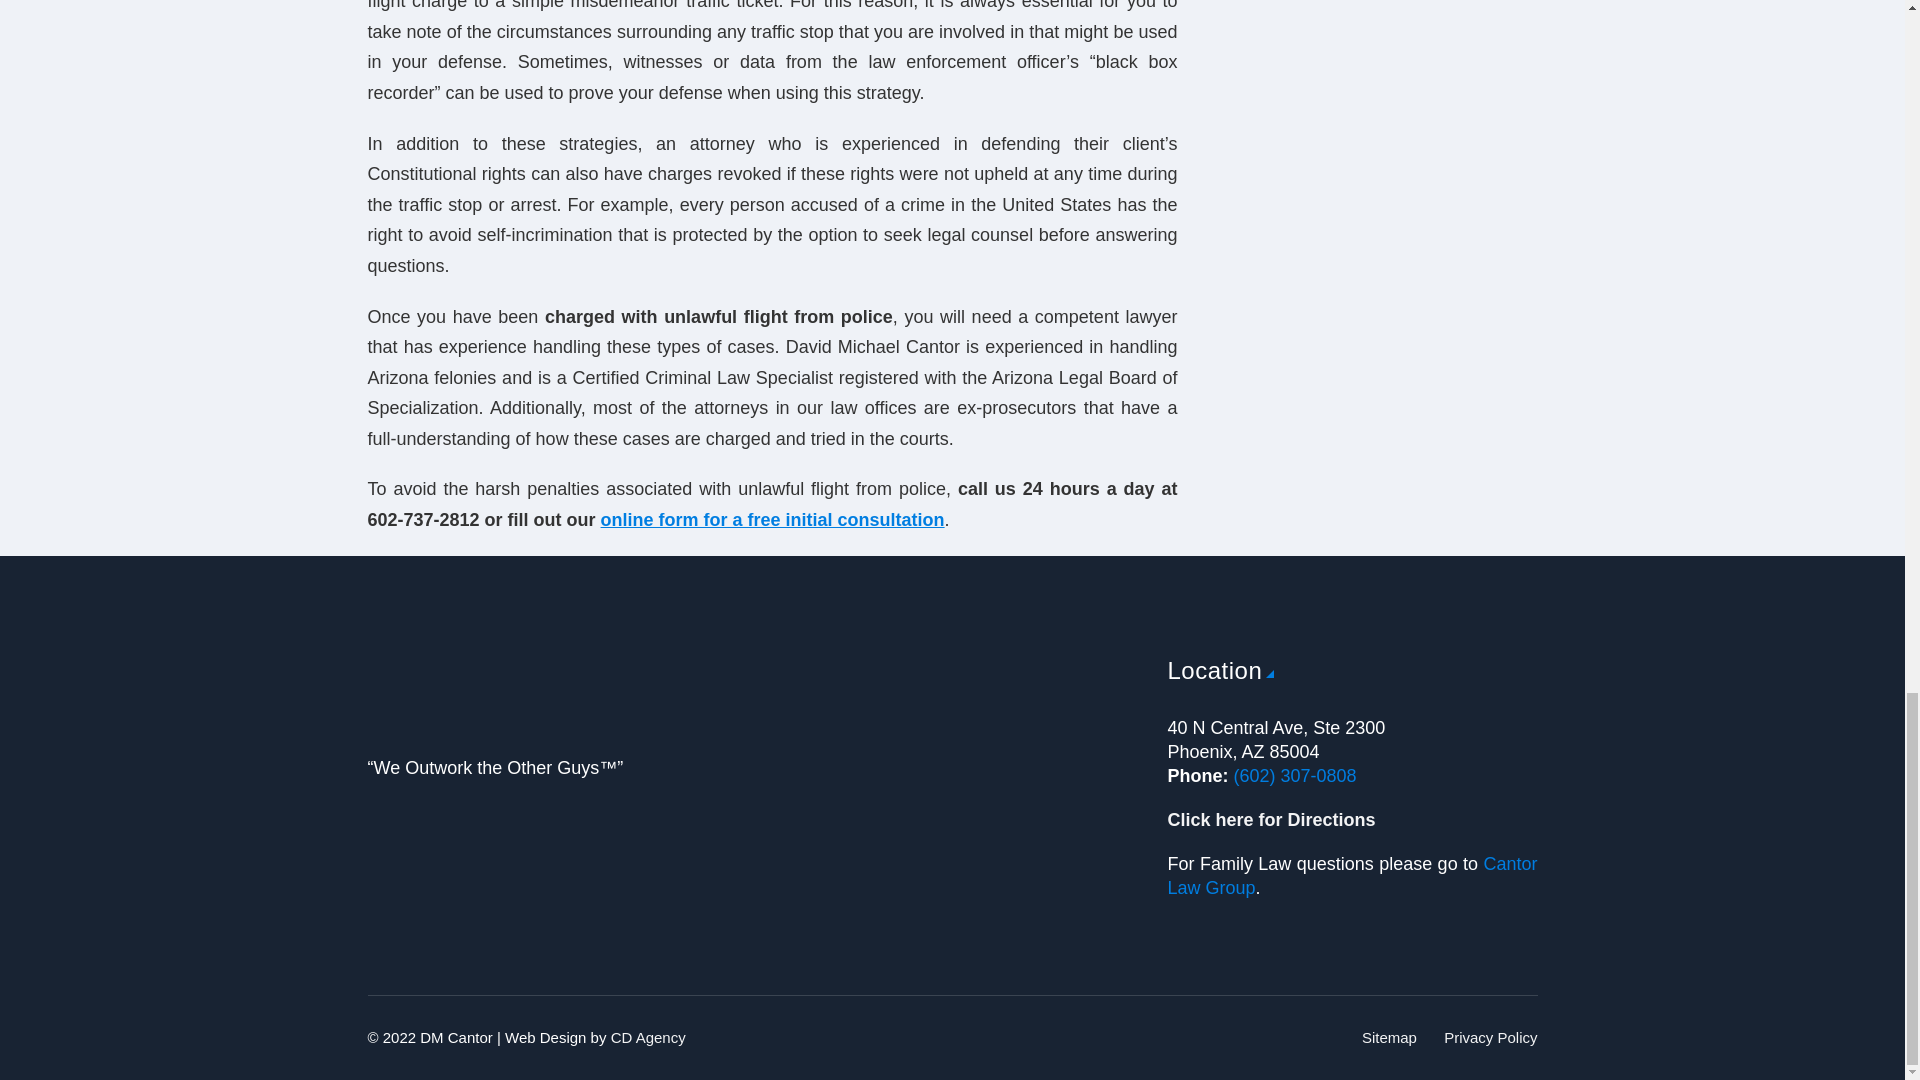  What do you see at coordinates (1352, 876) in the screenshot?
I see `Cantor Law Group` at bounding box center [1352, 876].